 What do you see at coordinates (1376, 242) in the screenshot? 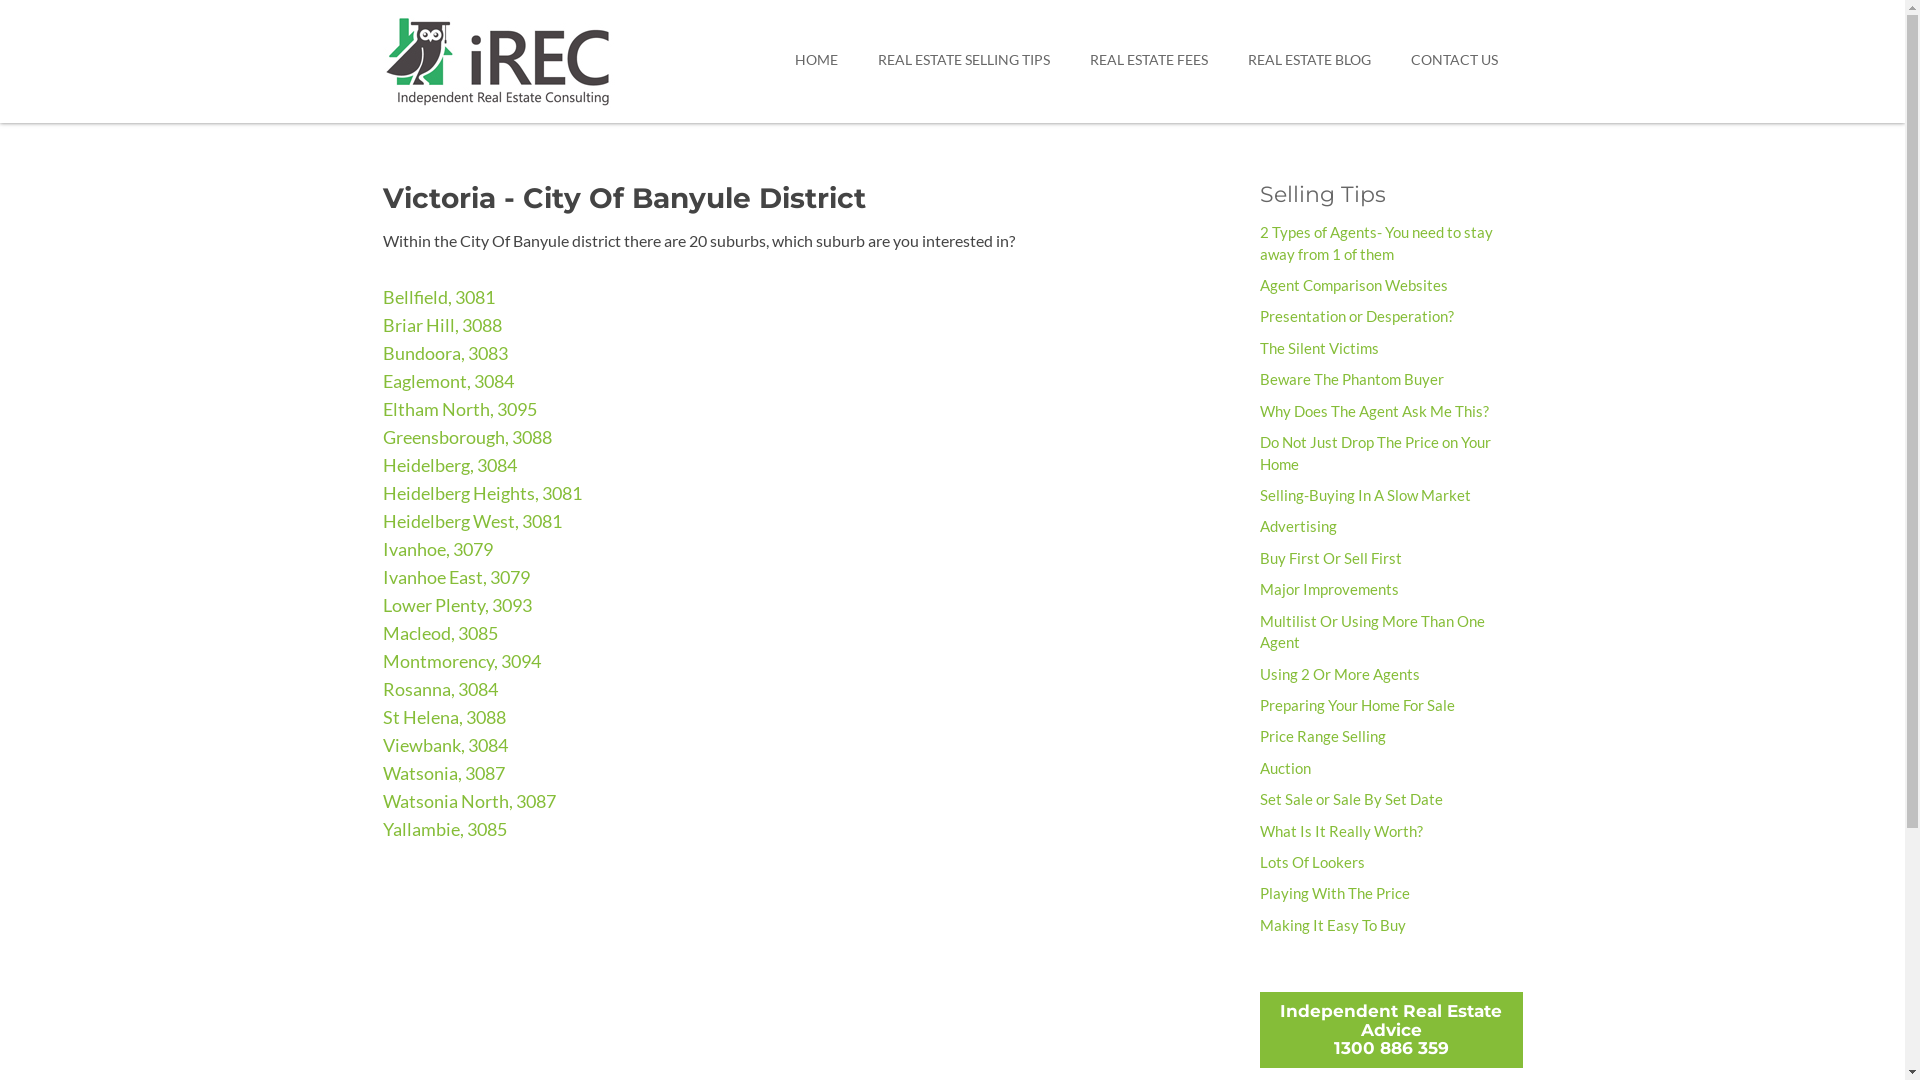
I see `2 Types of Agents- You need to stay away from 1 of them` at bounding box center [1376, 242].